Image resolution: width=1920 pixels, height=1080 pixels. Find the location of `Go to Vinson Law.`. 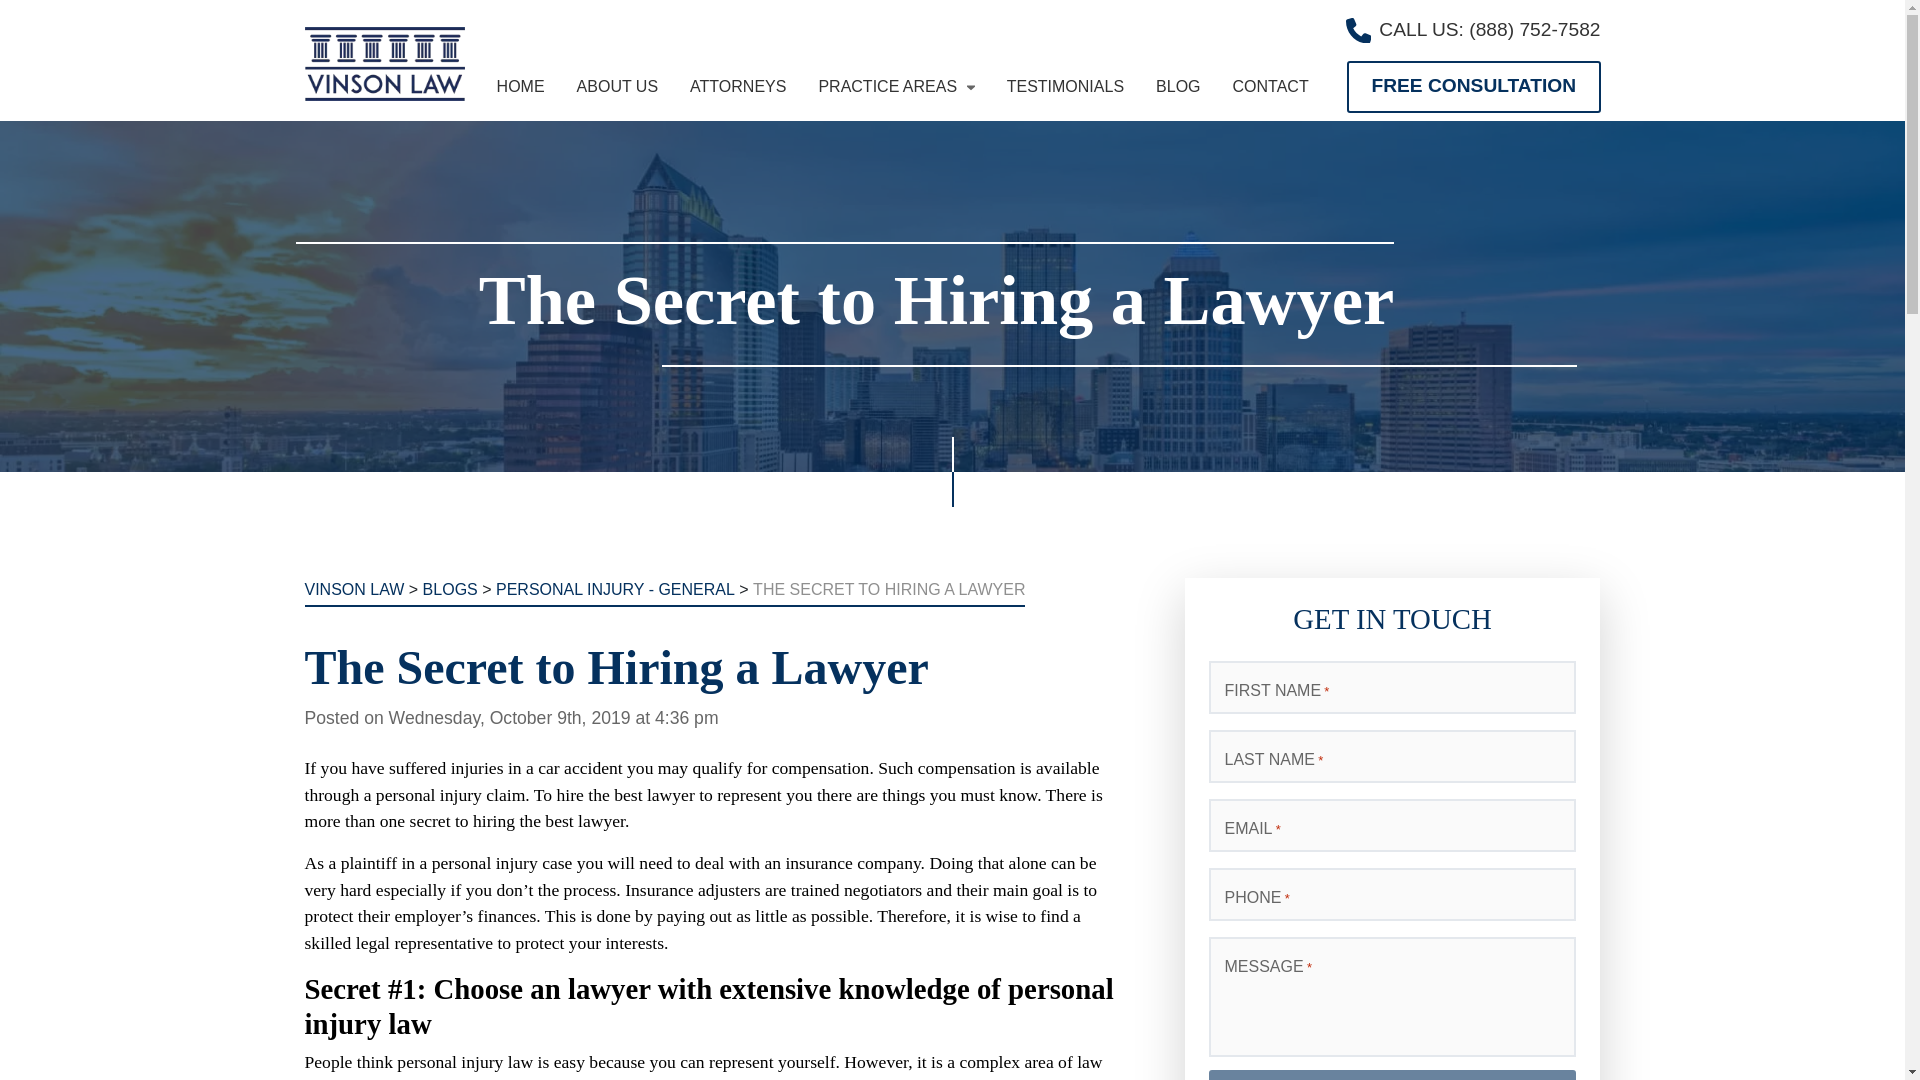

Go to Vinson Law. is located at coordinates (353, 590).